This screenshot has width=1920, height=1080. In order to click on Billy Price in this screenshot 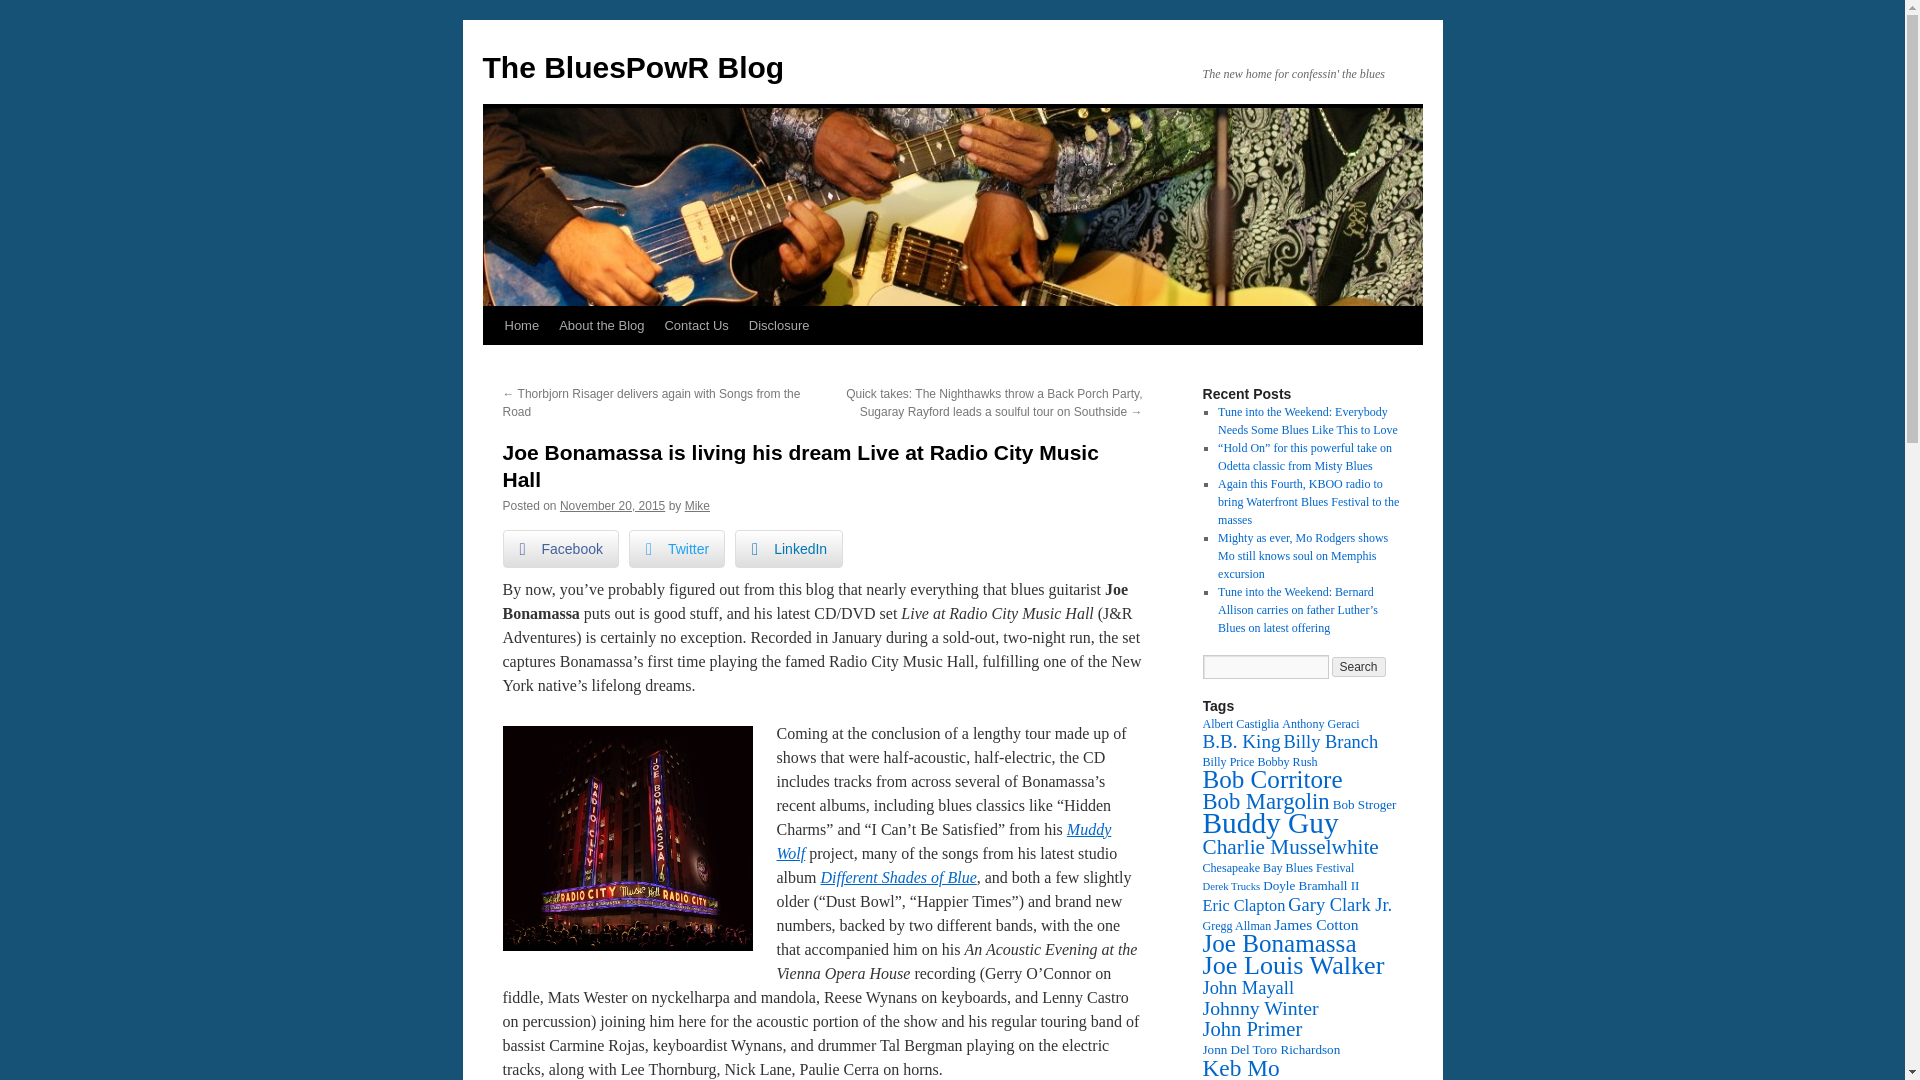, I will do `click(1227, 761)`.